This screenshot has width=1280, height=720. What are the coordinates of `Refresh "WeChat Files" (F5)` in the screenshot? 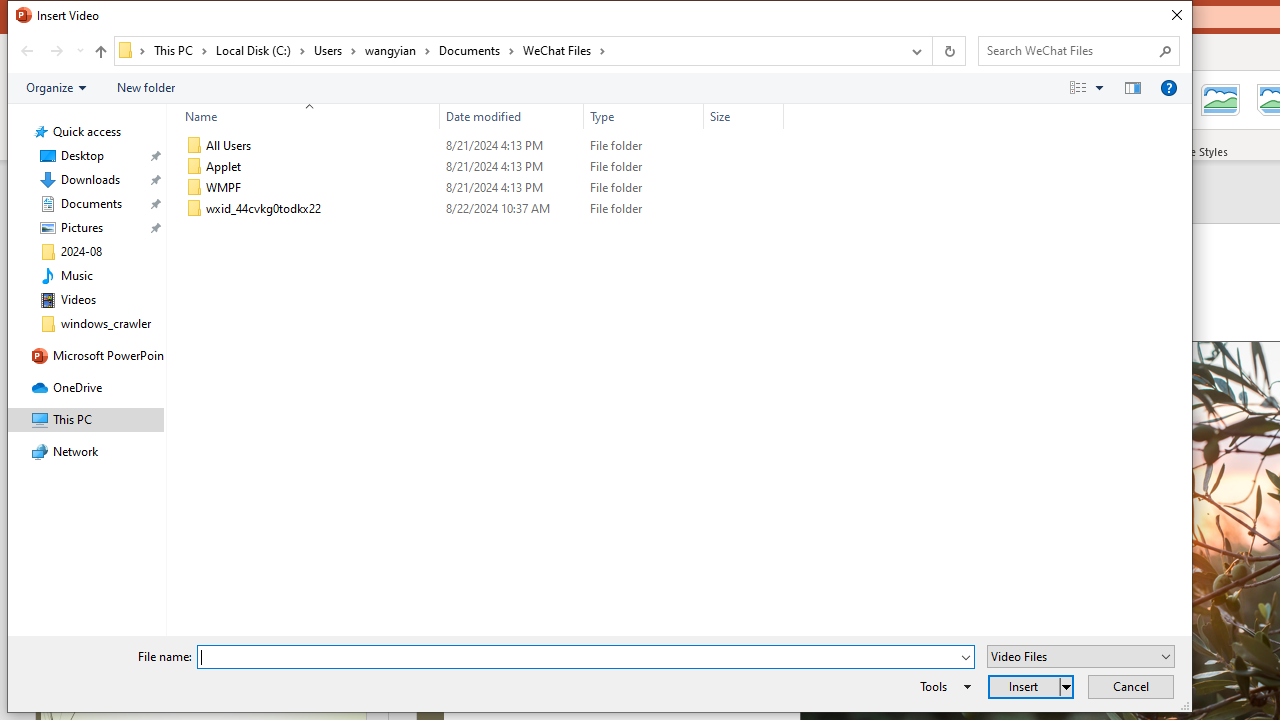 It's located at (948, 51).